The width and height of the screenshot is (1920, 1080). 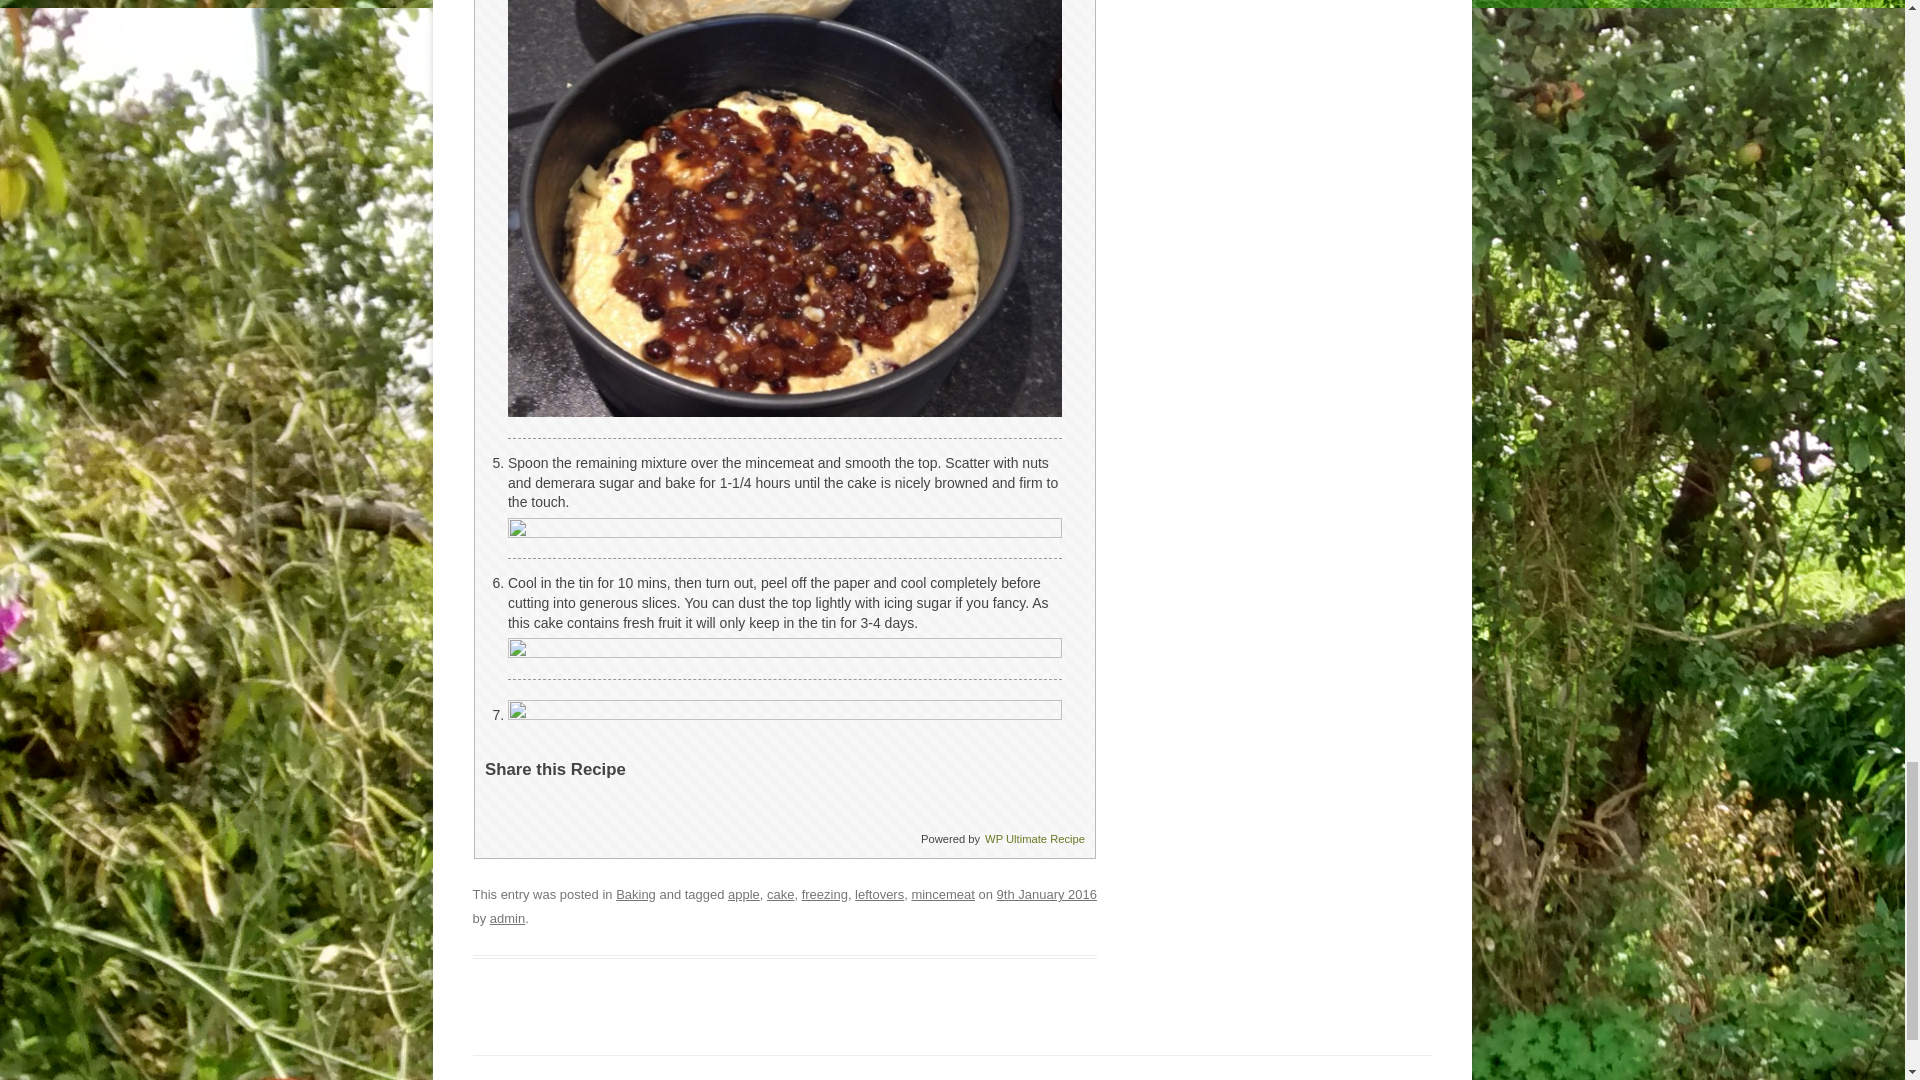 What do you see at coordinates (1046, 894) in the screenshot?
I see `9th January 2016` at bounding box center [1046, 894].